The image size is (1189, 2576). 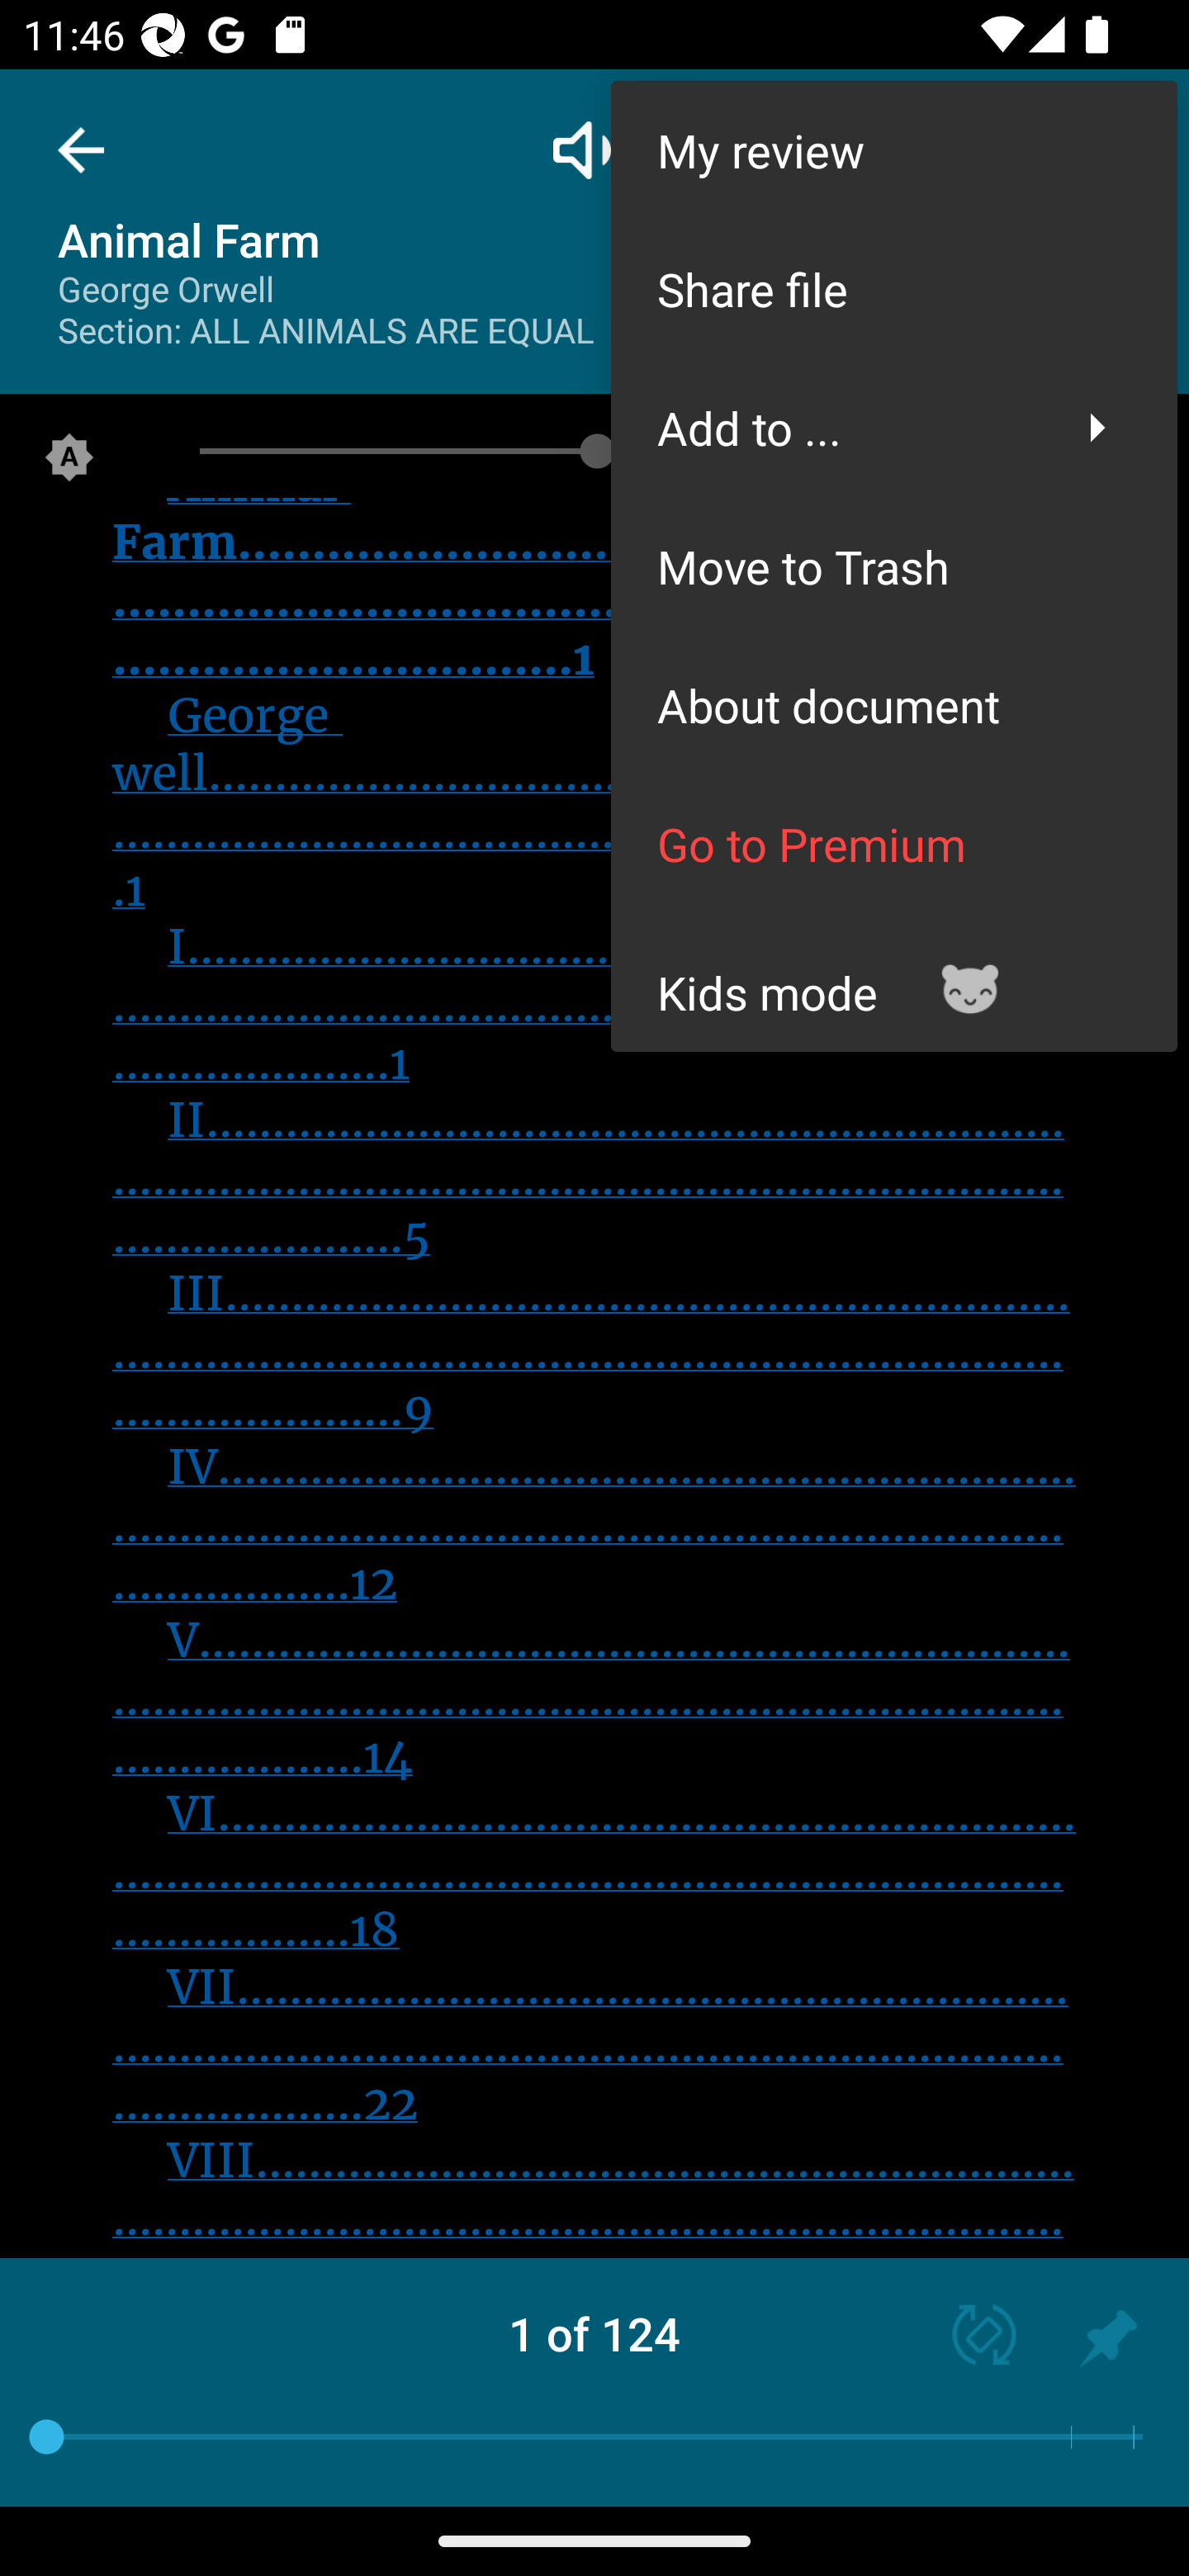 I want to click on Kids mode     *, so click(x=893, y=981).